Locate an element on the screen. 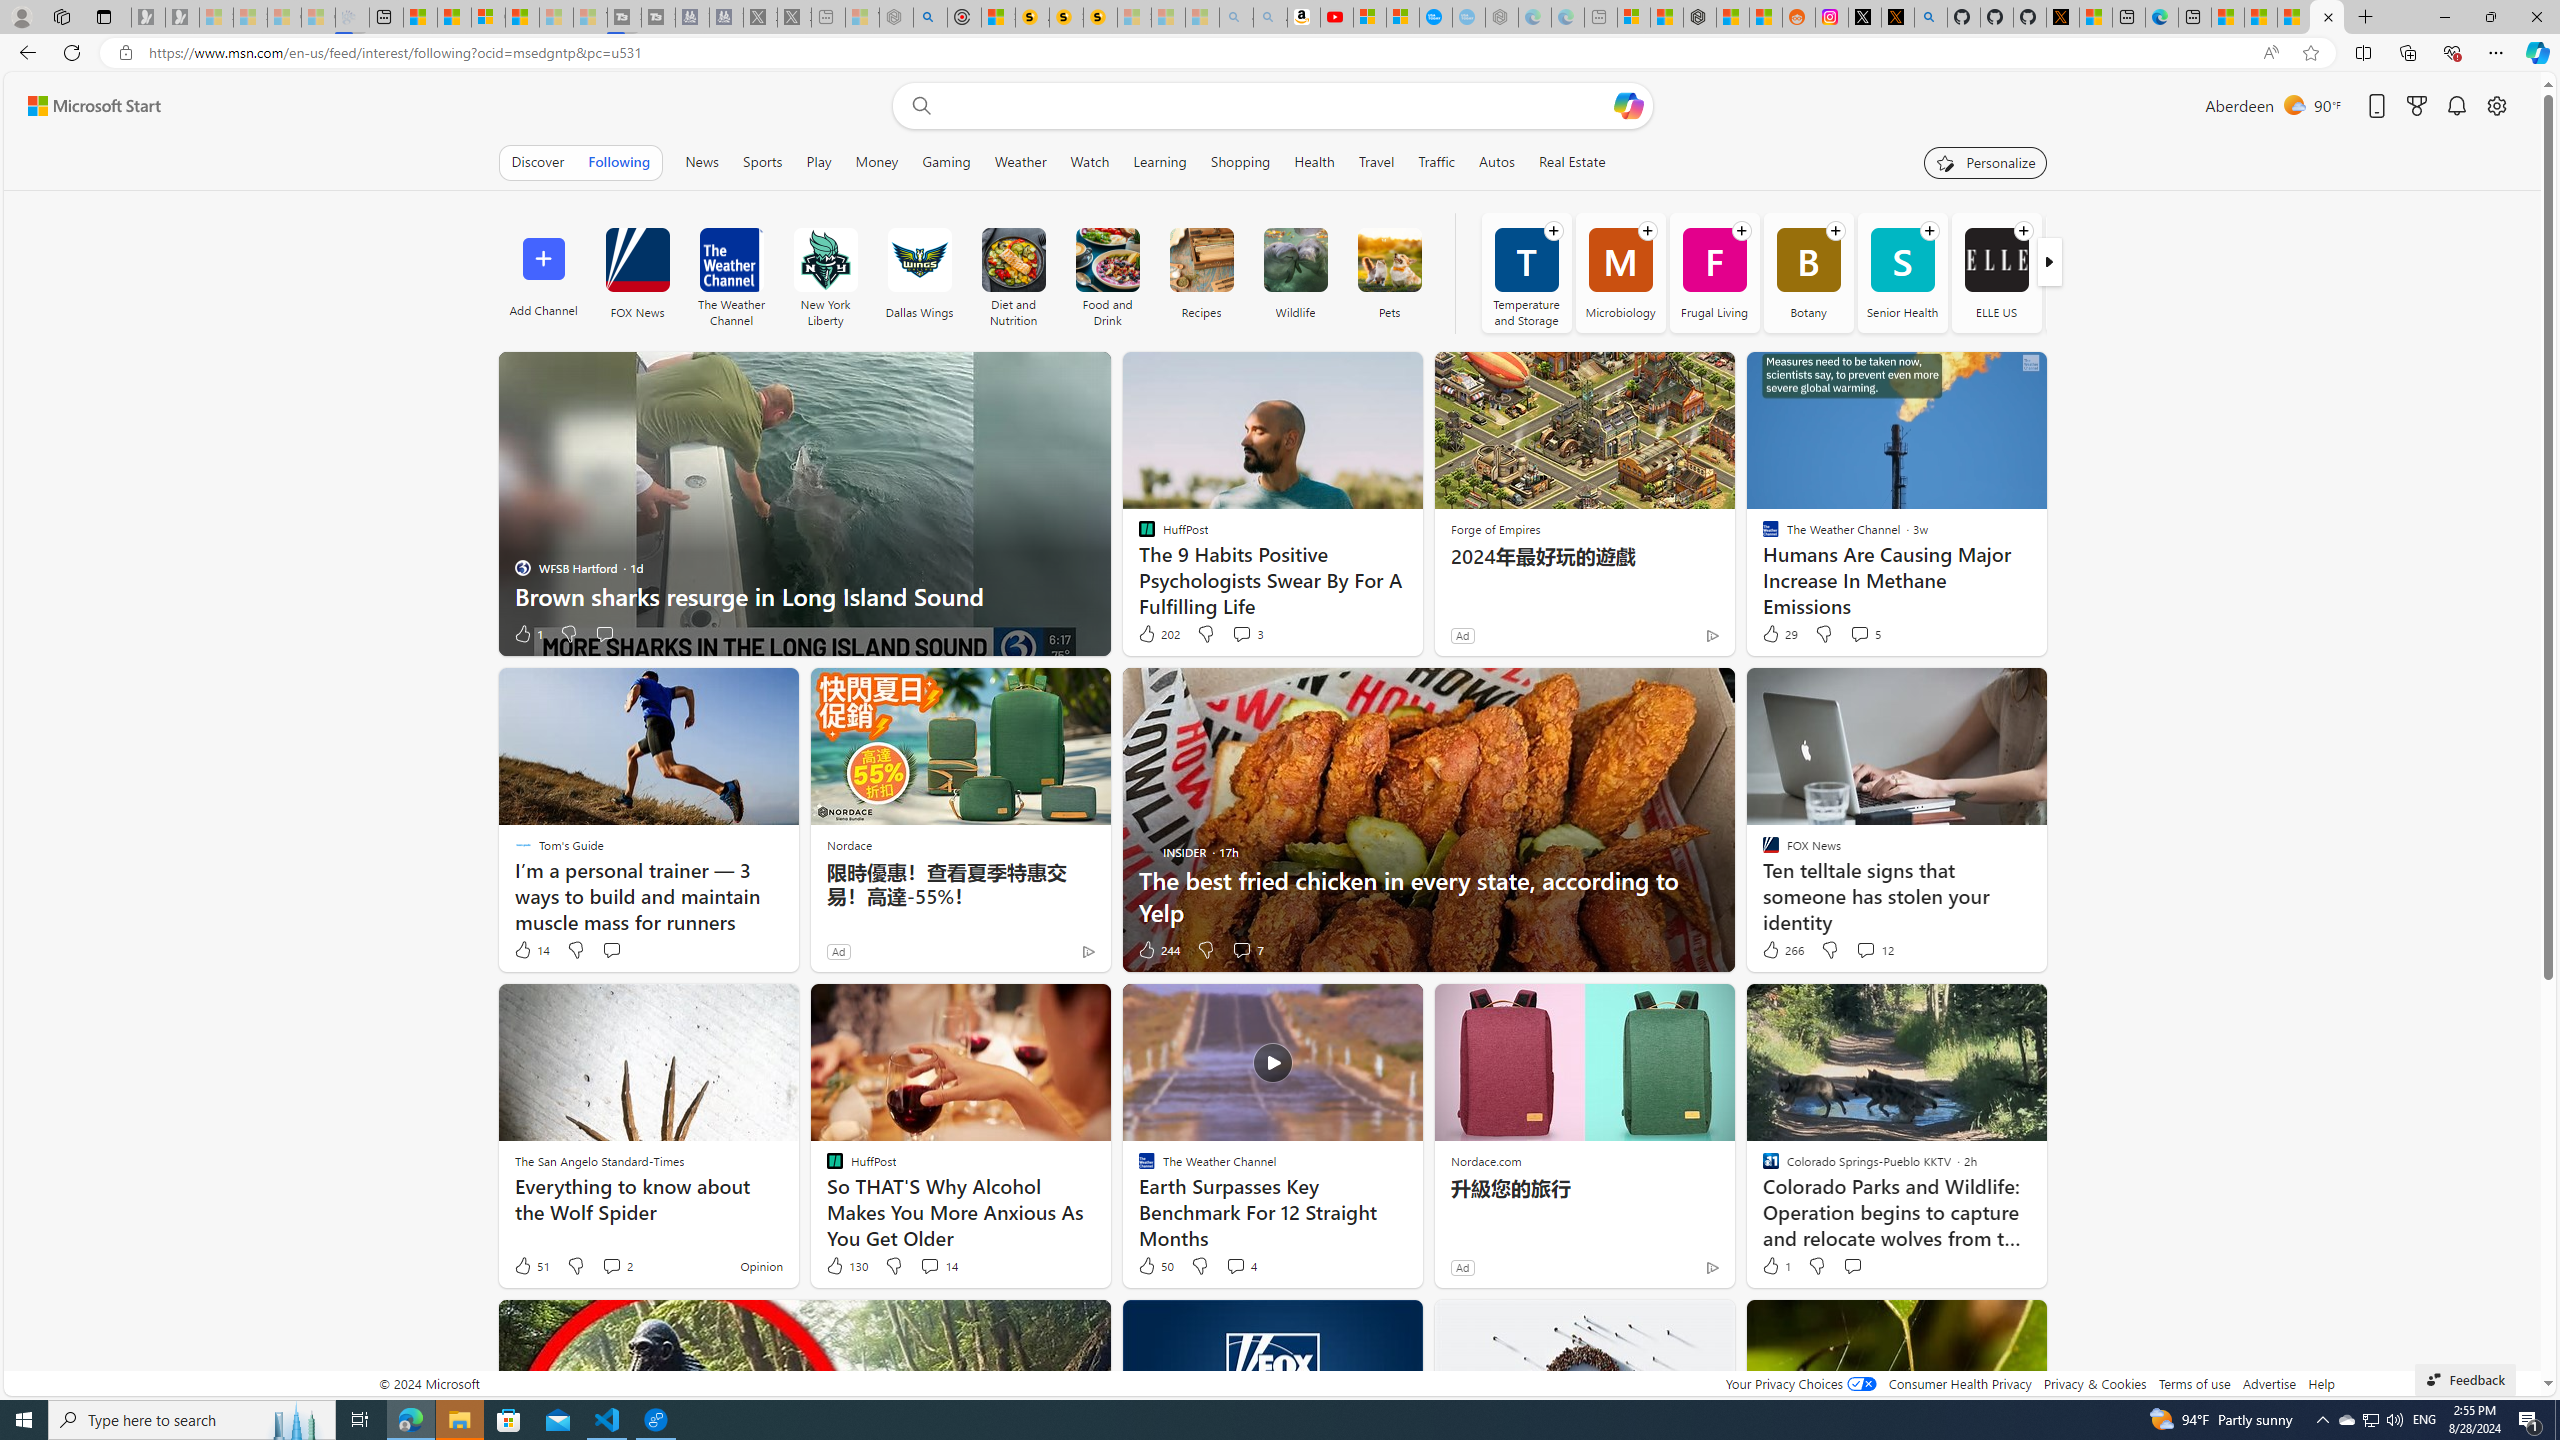 The height and width of the screenshot is (1440, 2560). View comments 14 Comment is located at coordinates (929, 1265).